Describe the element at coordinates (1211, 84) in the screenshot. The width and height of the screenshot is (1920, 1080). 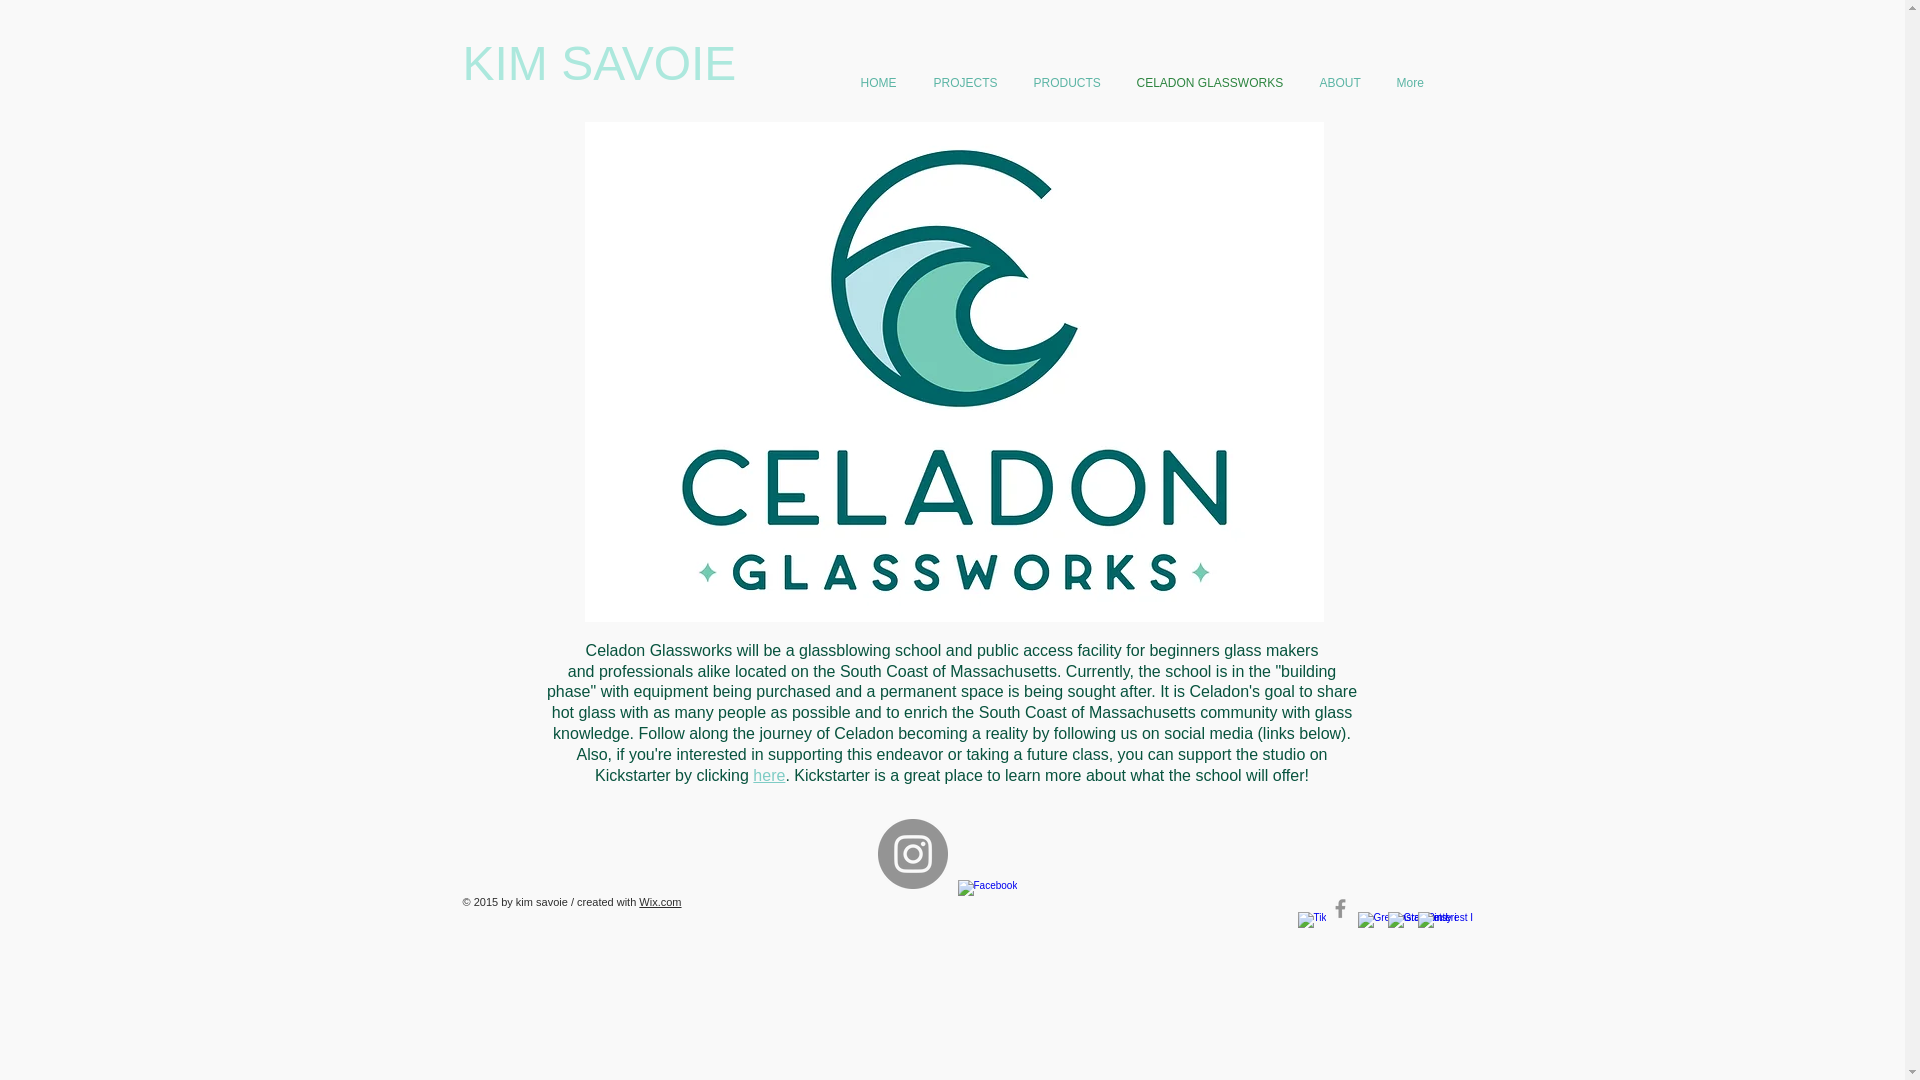
I see `CELADON GLASSWORKS` at that location.